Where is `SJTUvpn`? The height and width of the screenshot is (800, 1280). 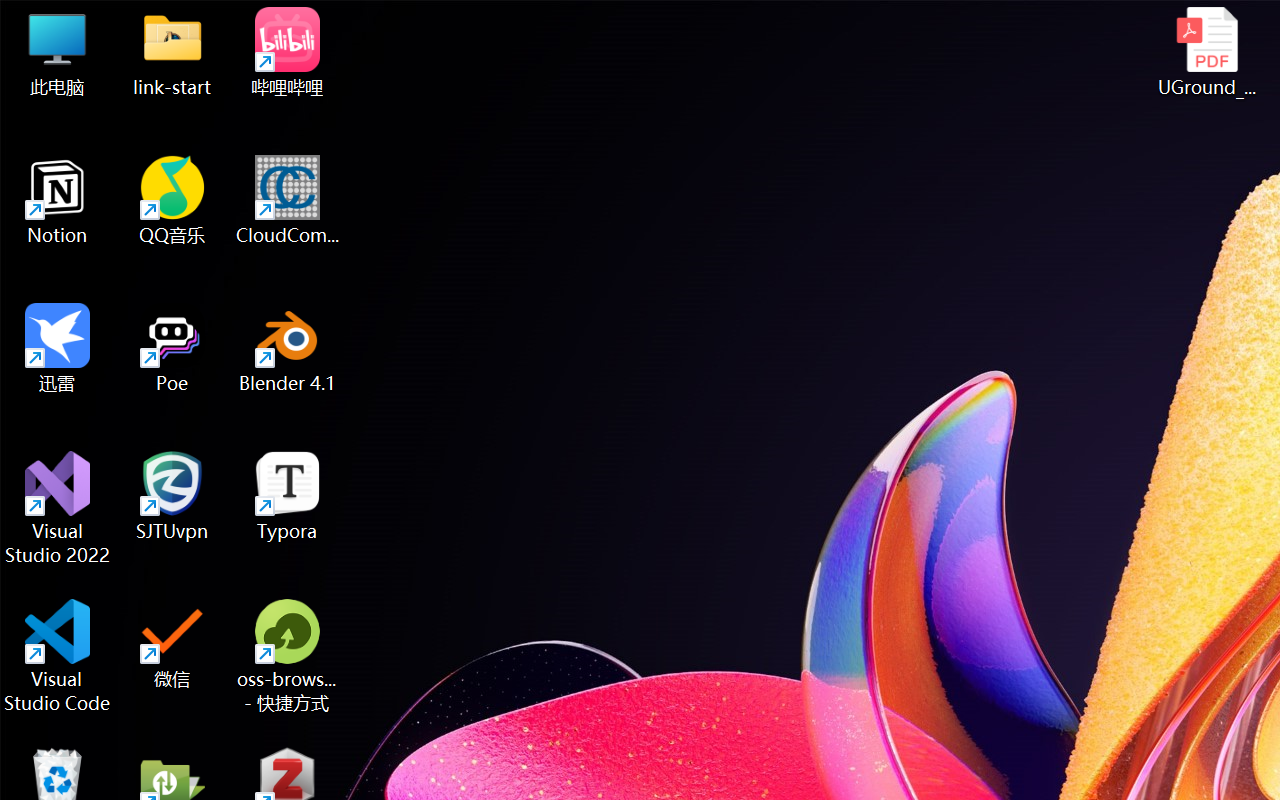 SJTUvpn is located at coordinates (172, 496).